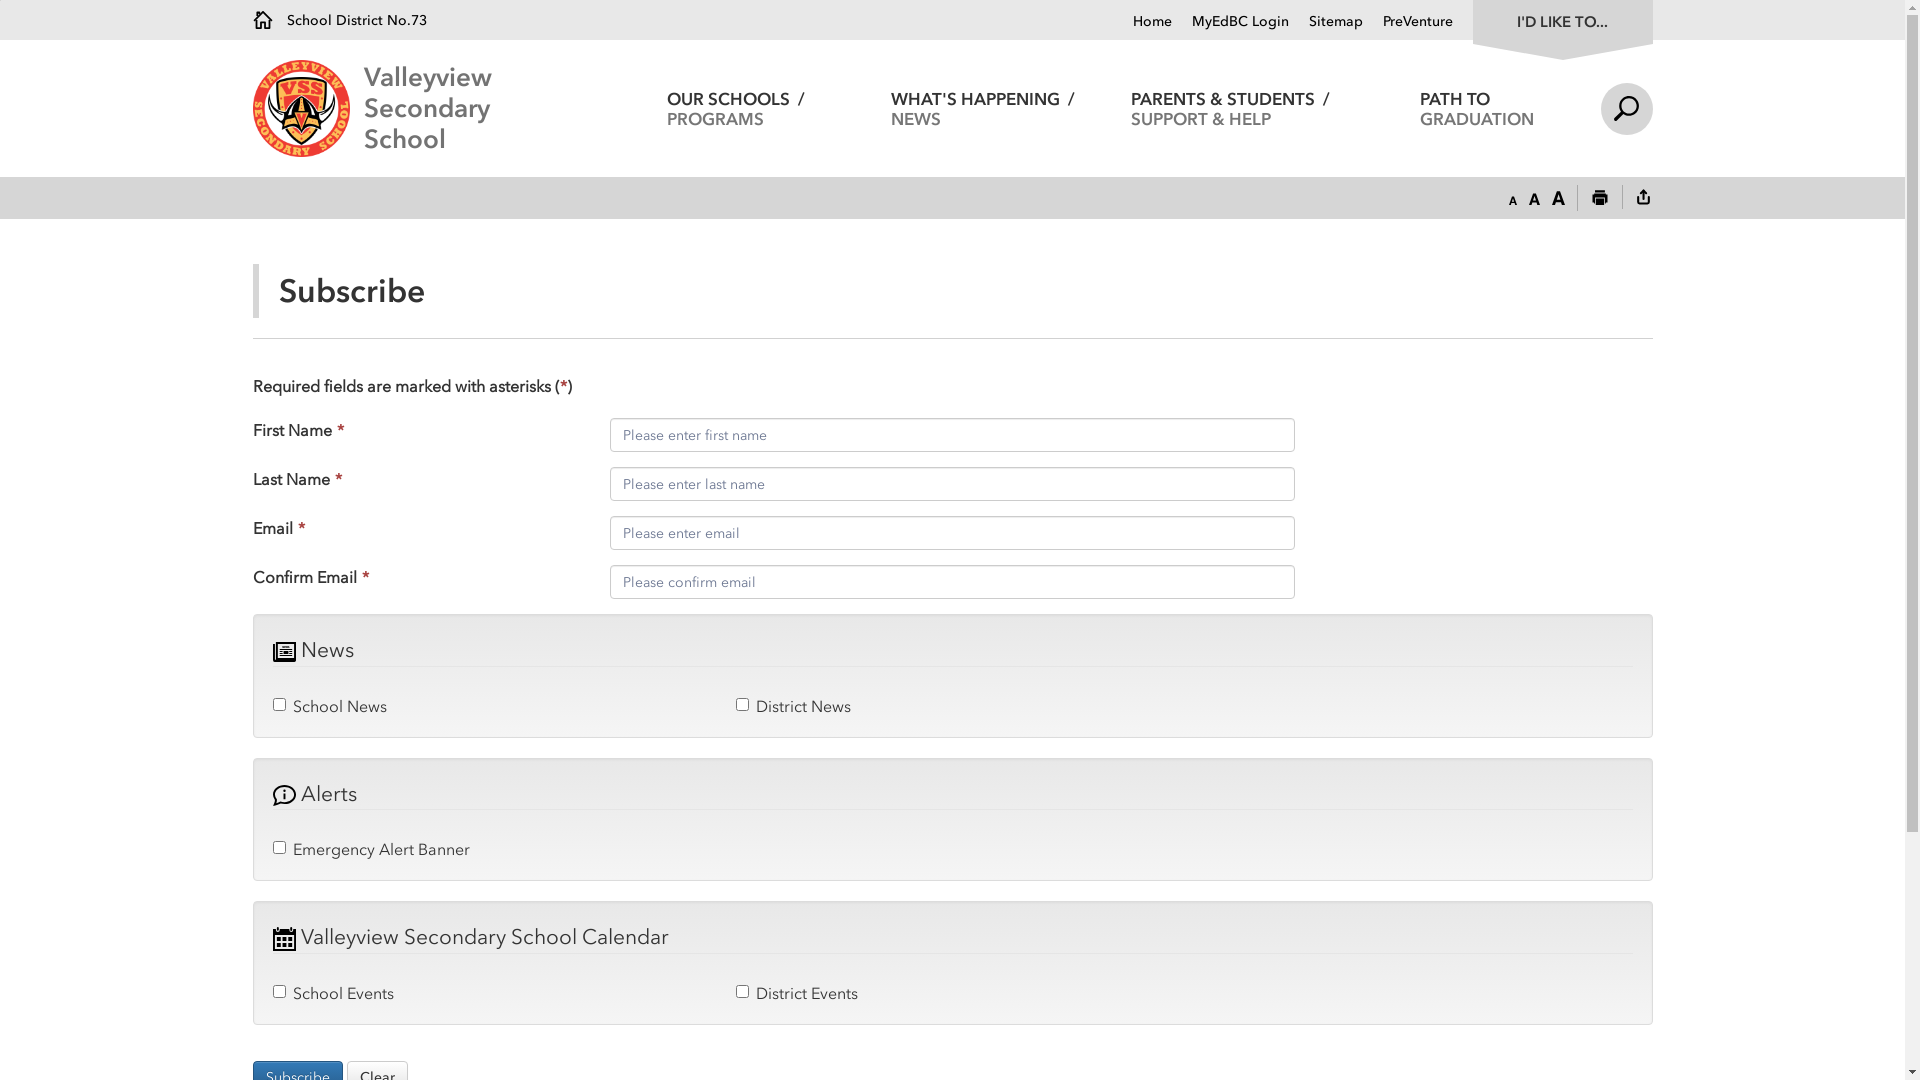 This screenshot has height=1080, width=1920. I want to click on Default text size, so click(1534, 199).